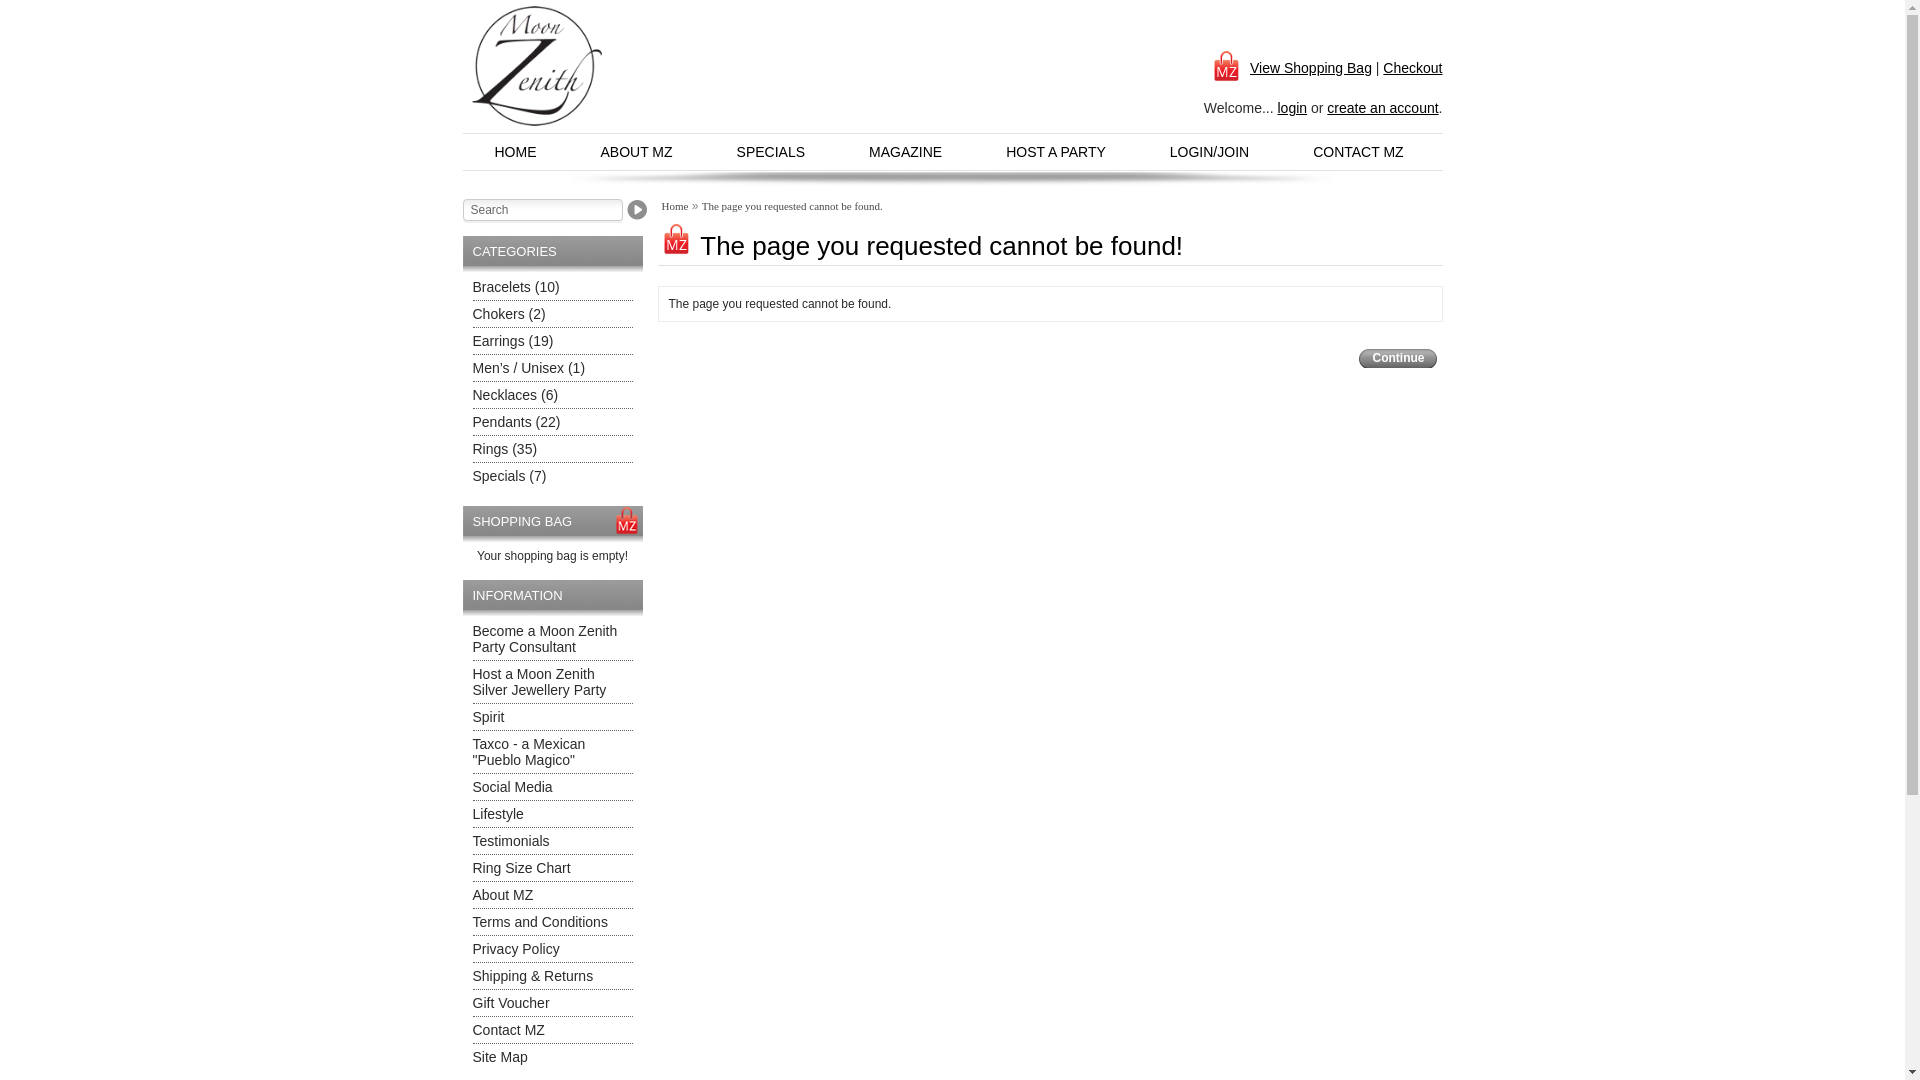 The image size is (1920, 1080). I want to click on Testimonials, so click(510, 841).